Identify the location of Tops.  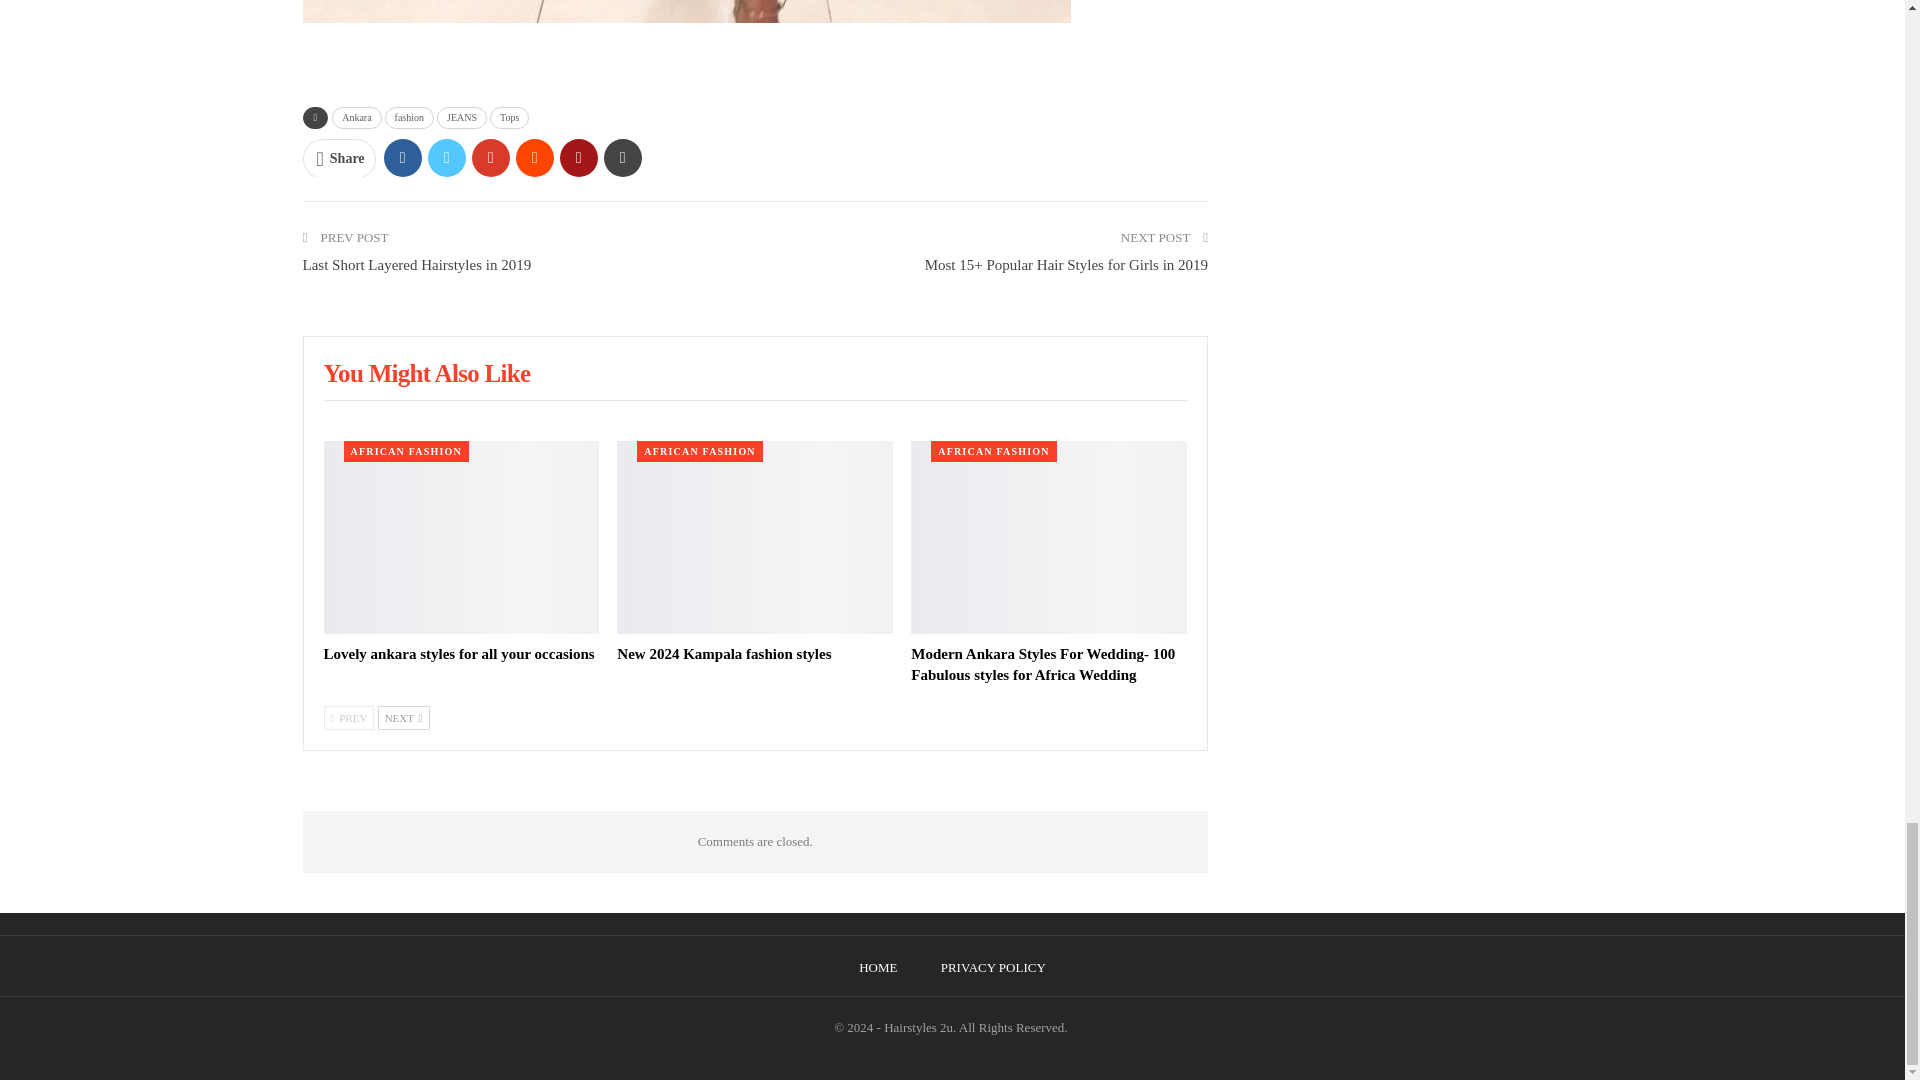
(509, 117).